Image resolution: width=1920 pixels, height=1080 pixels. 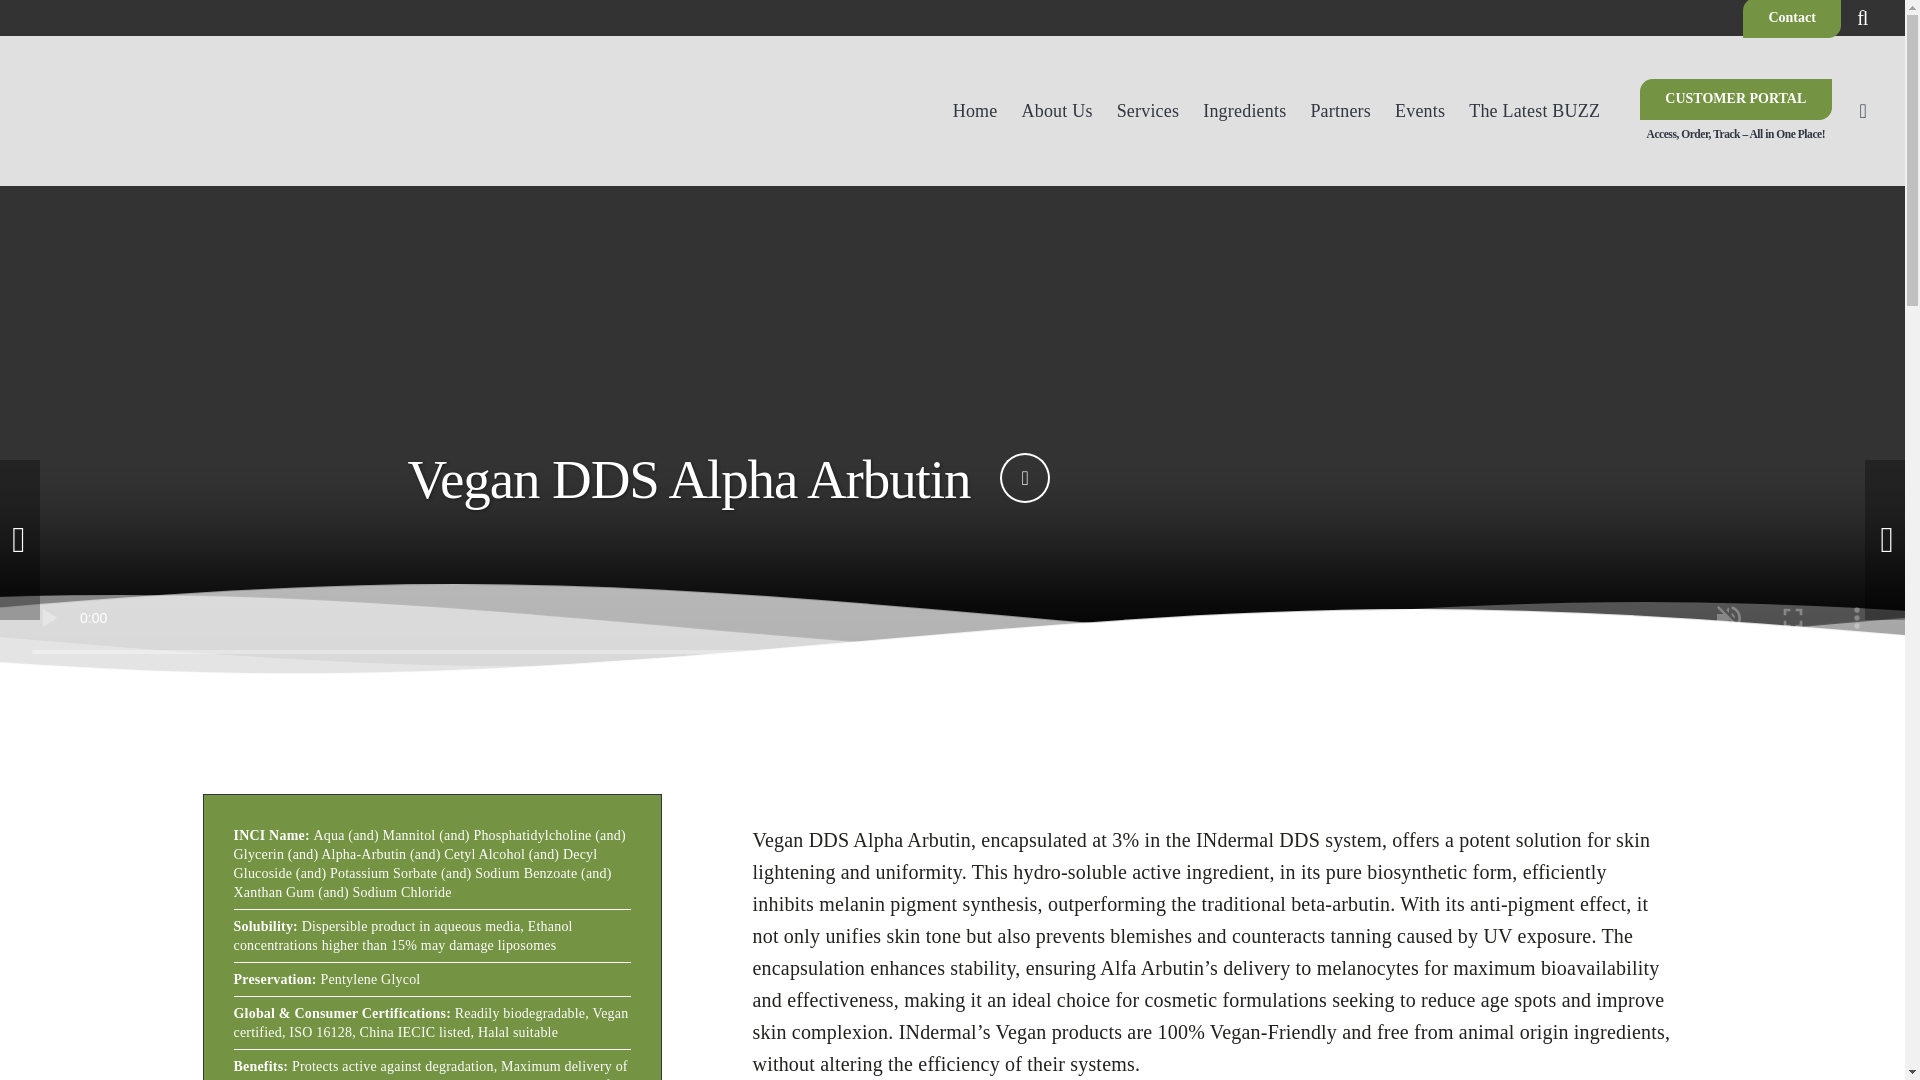 What do you see at coordinates (1534, 110) in the screenshot?
I see `The Latest BUZZ` at bounding box center [1534, 110].